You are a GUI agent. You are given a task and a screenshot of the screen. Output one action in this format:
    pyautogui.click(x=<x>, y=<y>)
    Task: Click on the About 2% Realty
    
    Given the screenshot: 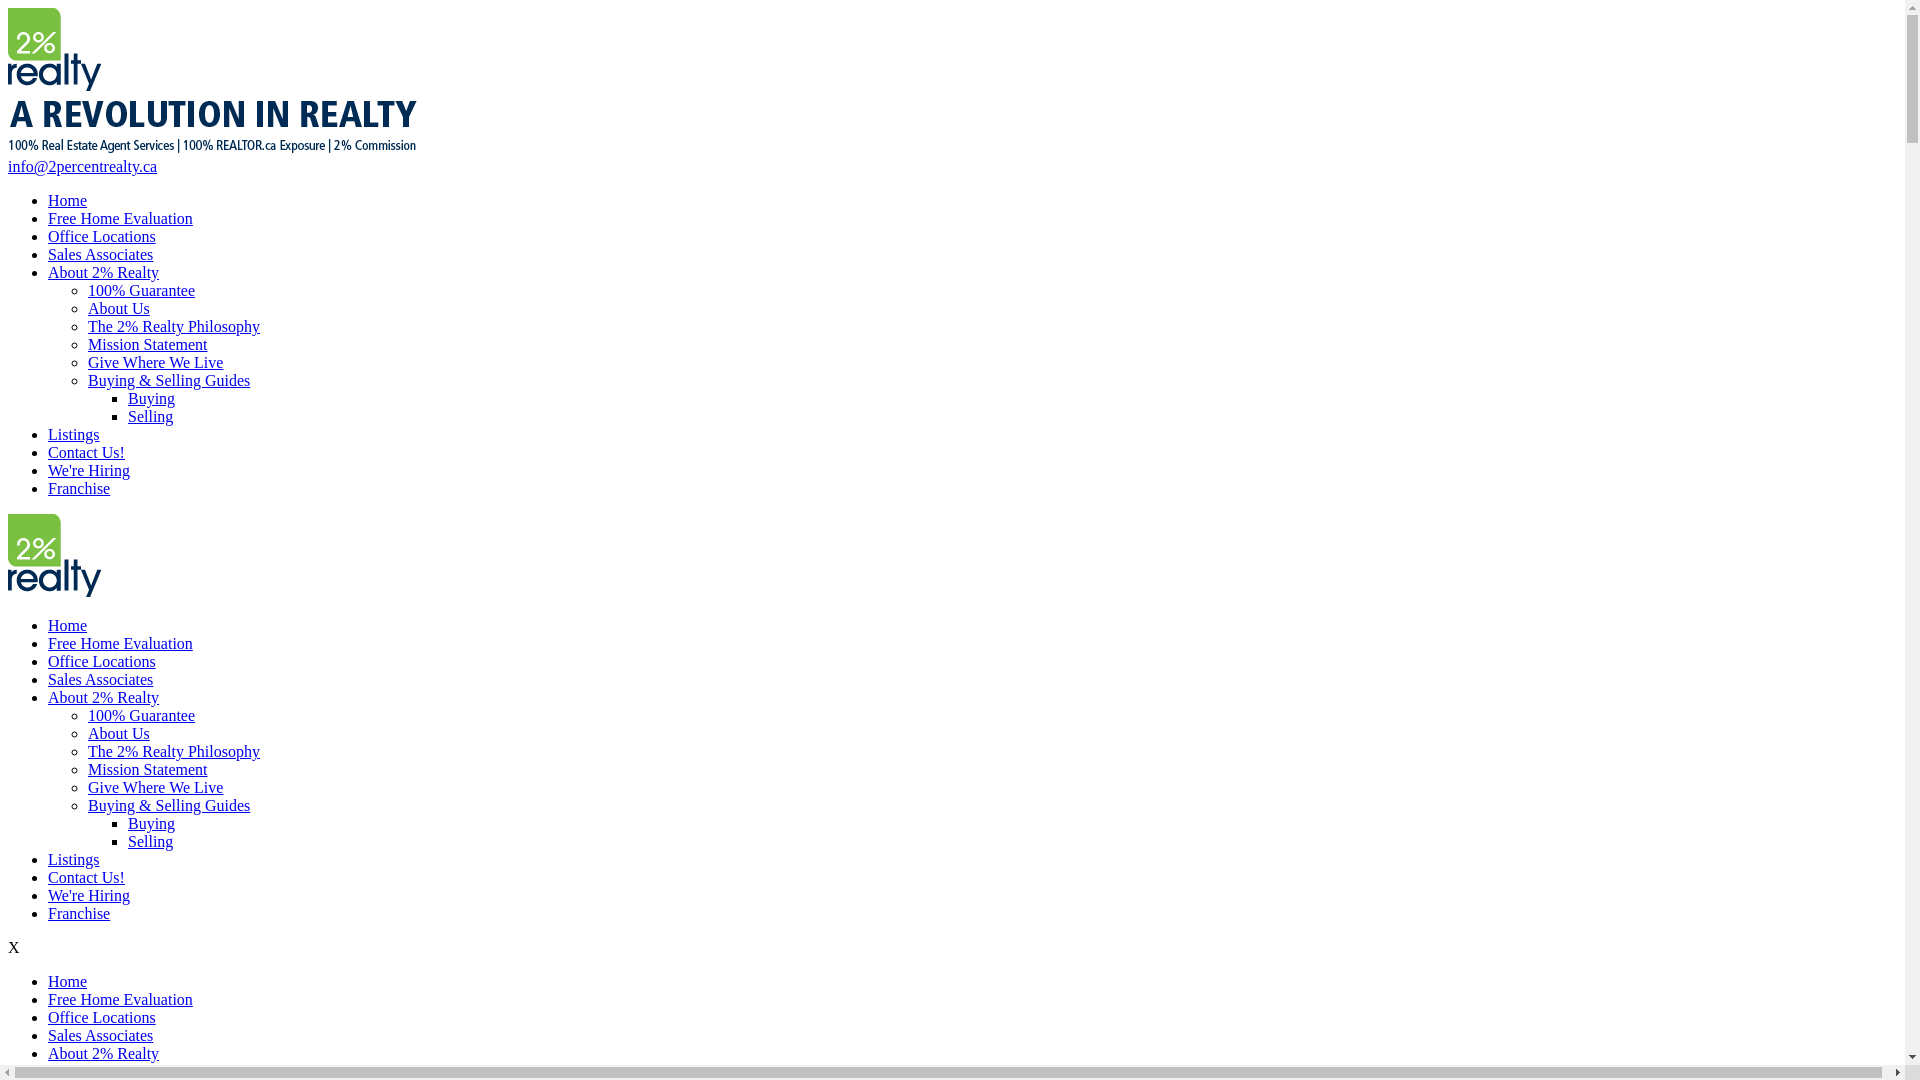 What is the action you would take?
    pyautogui.click(x=104, y=272)
    